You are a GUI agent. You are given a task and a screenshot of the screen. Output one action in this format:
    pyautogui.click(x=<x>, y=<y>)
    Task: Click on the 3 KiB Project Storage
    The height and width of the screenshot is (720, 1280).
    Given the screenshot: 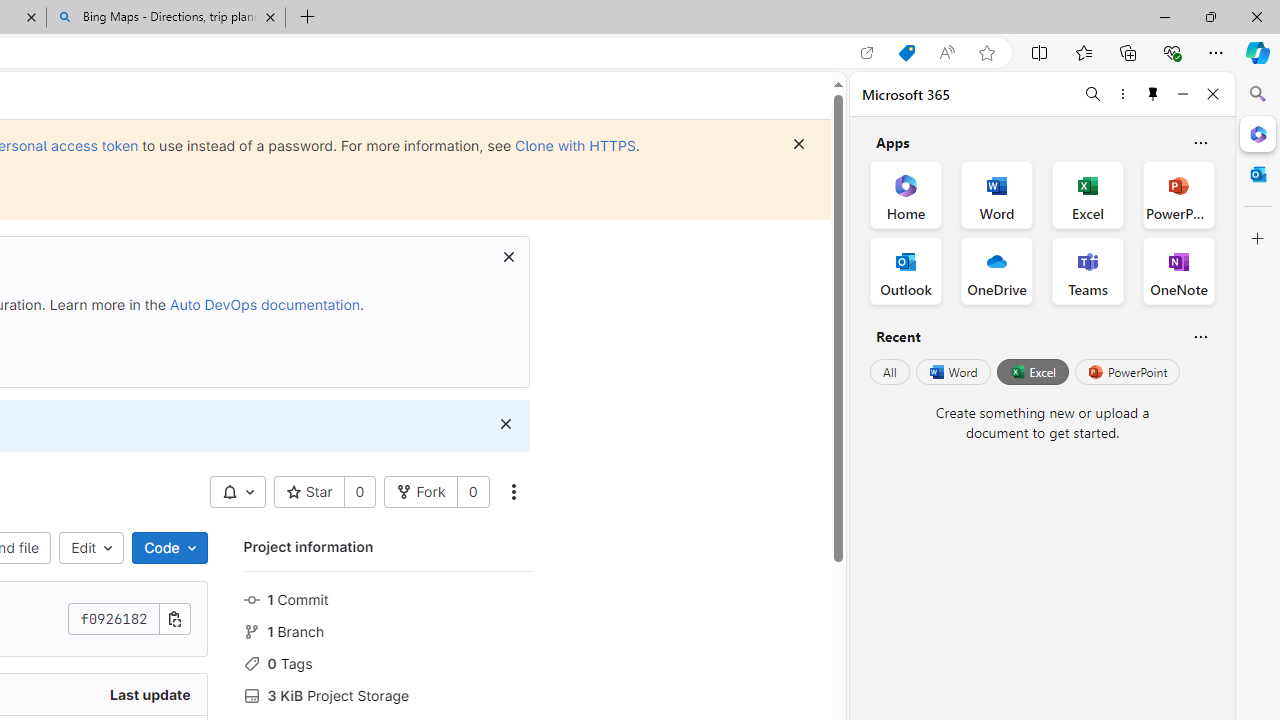 What is the action you would take?
    pyautogui.click(x=388, y=693)
    